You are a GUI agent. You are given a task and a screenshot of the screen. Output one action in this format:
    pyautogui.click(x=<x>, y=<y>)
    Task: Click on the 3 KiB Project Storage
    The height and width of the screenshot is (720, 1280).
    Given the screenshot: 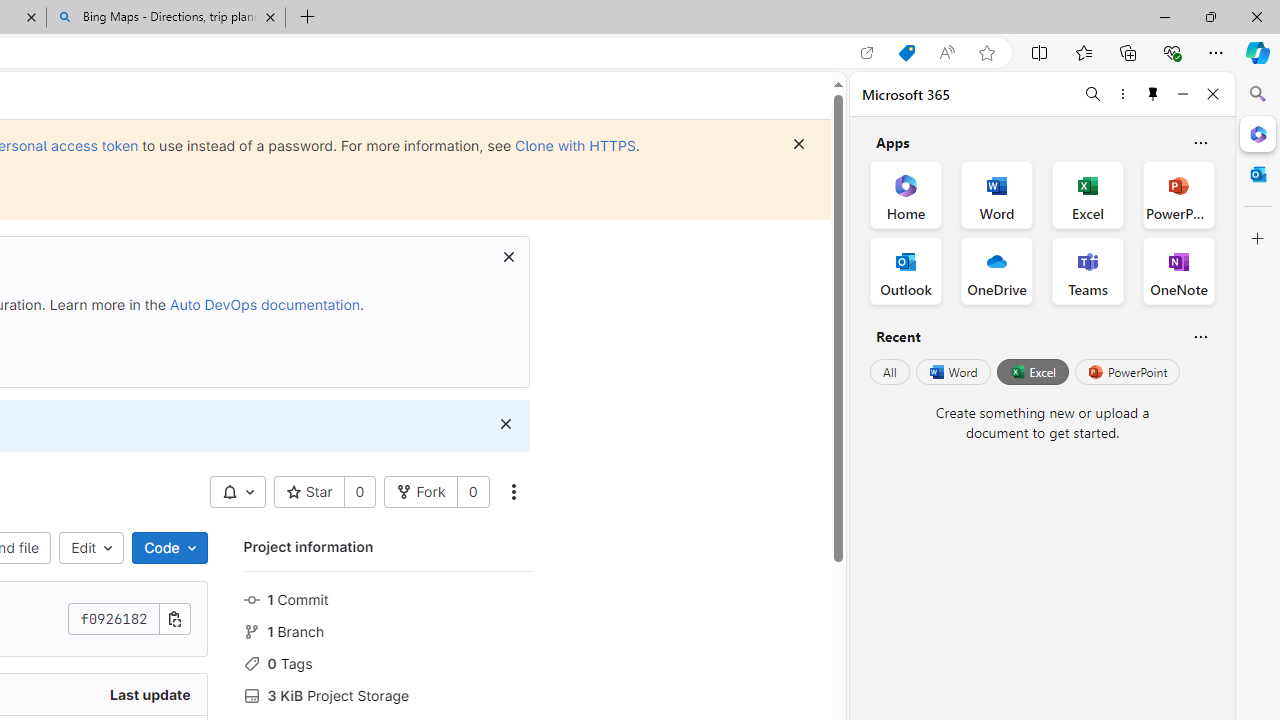 What is the action you would take?
    pyautogui.click(x=388, y=693)
    